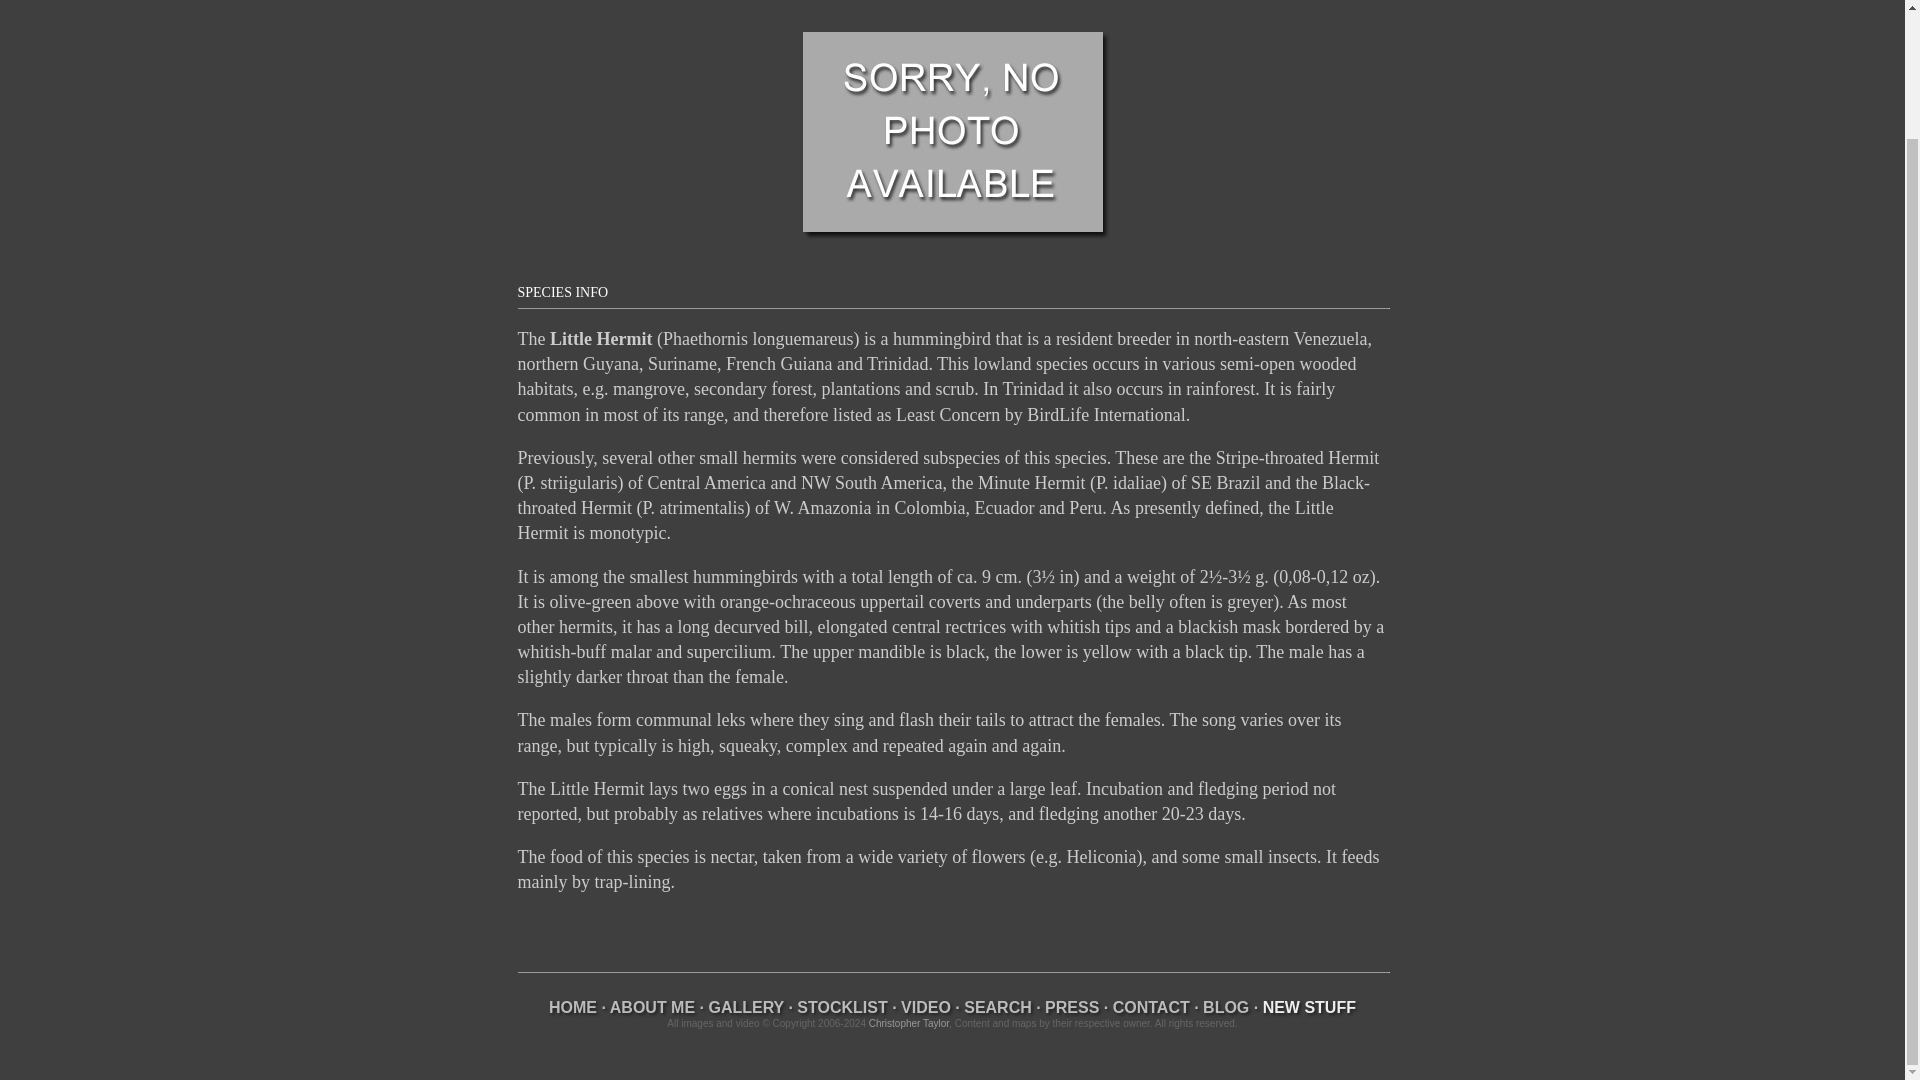  I want to click on BLOG, so click(1226, 1008).